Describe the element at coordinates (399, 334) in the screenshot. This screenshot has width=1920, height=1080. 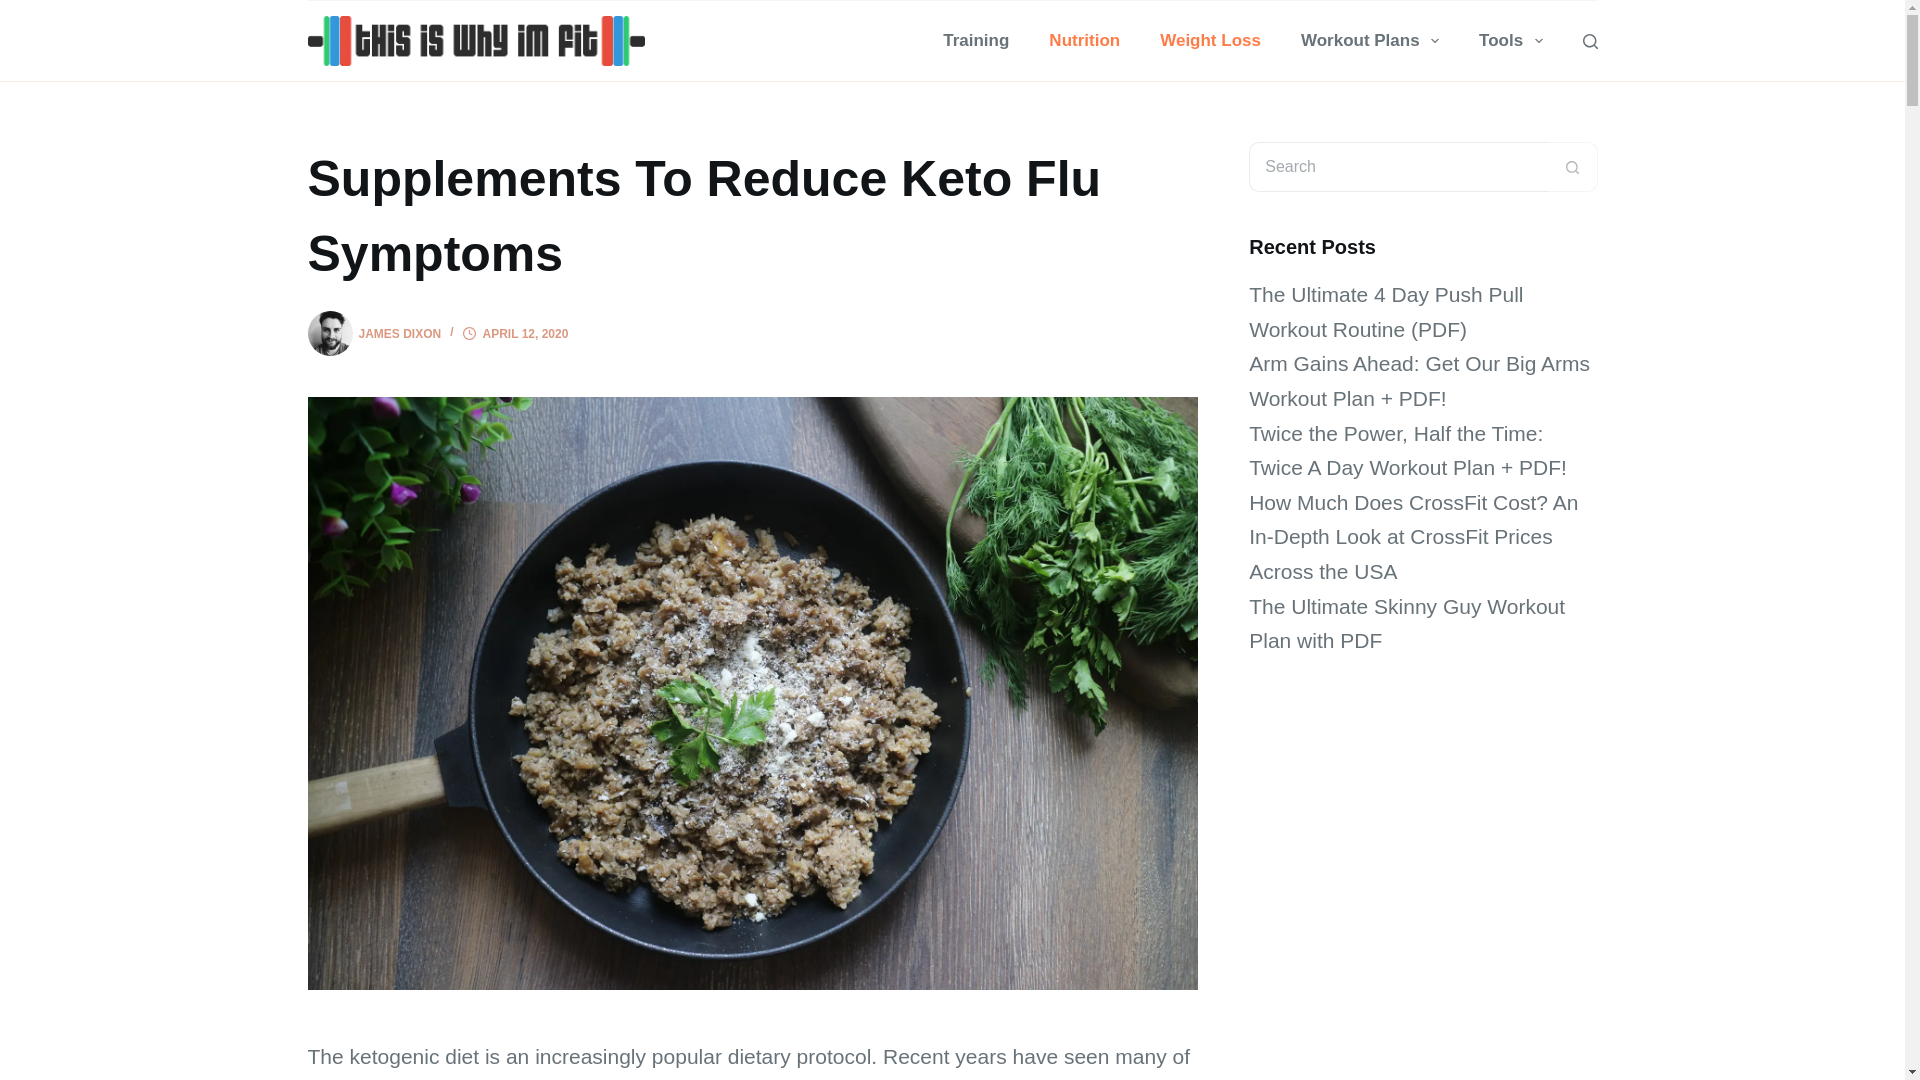
I see `Posts by James Dixon` at that location.